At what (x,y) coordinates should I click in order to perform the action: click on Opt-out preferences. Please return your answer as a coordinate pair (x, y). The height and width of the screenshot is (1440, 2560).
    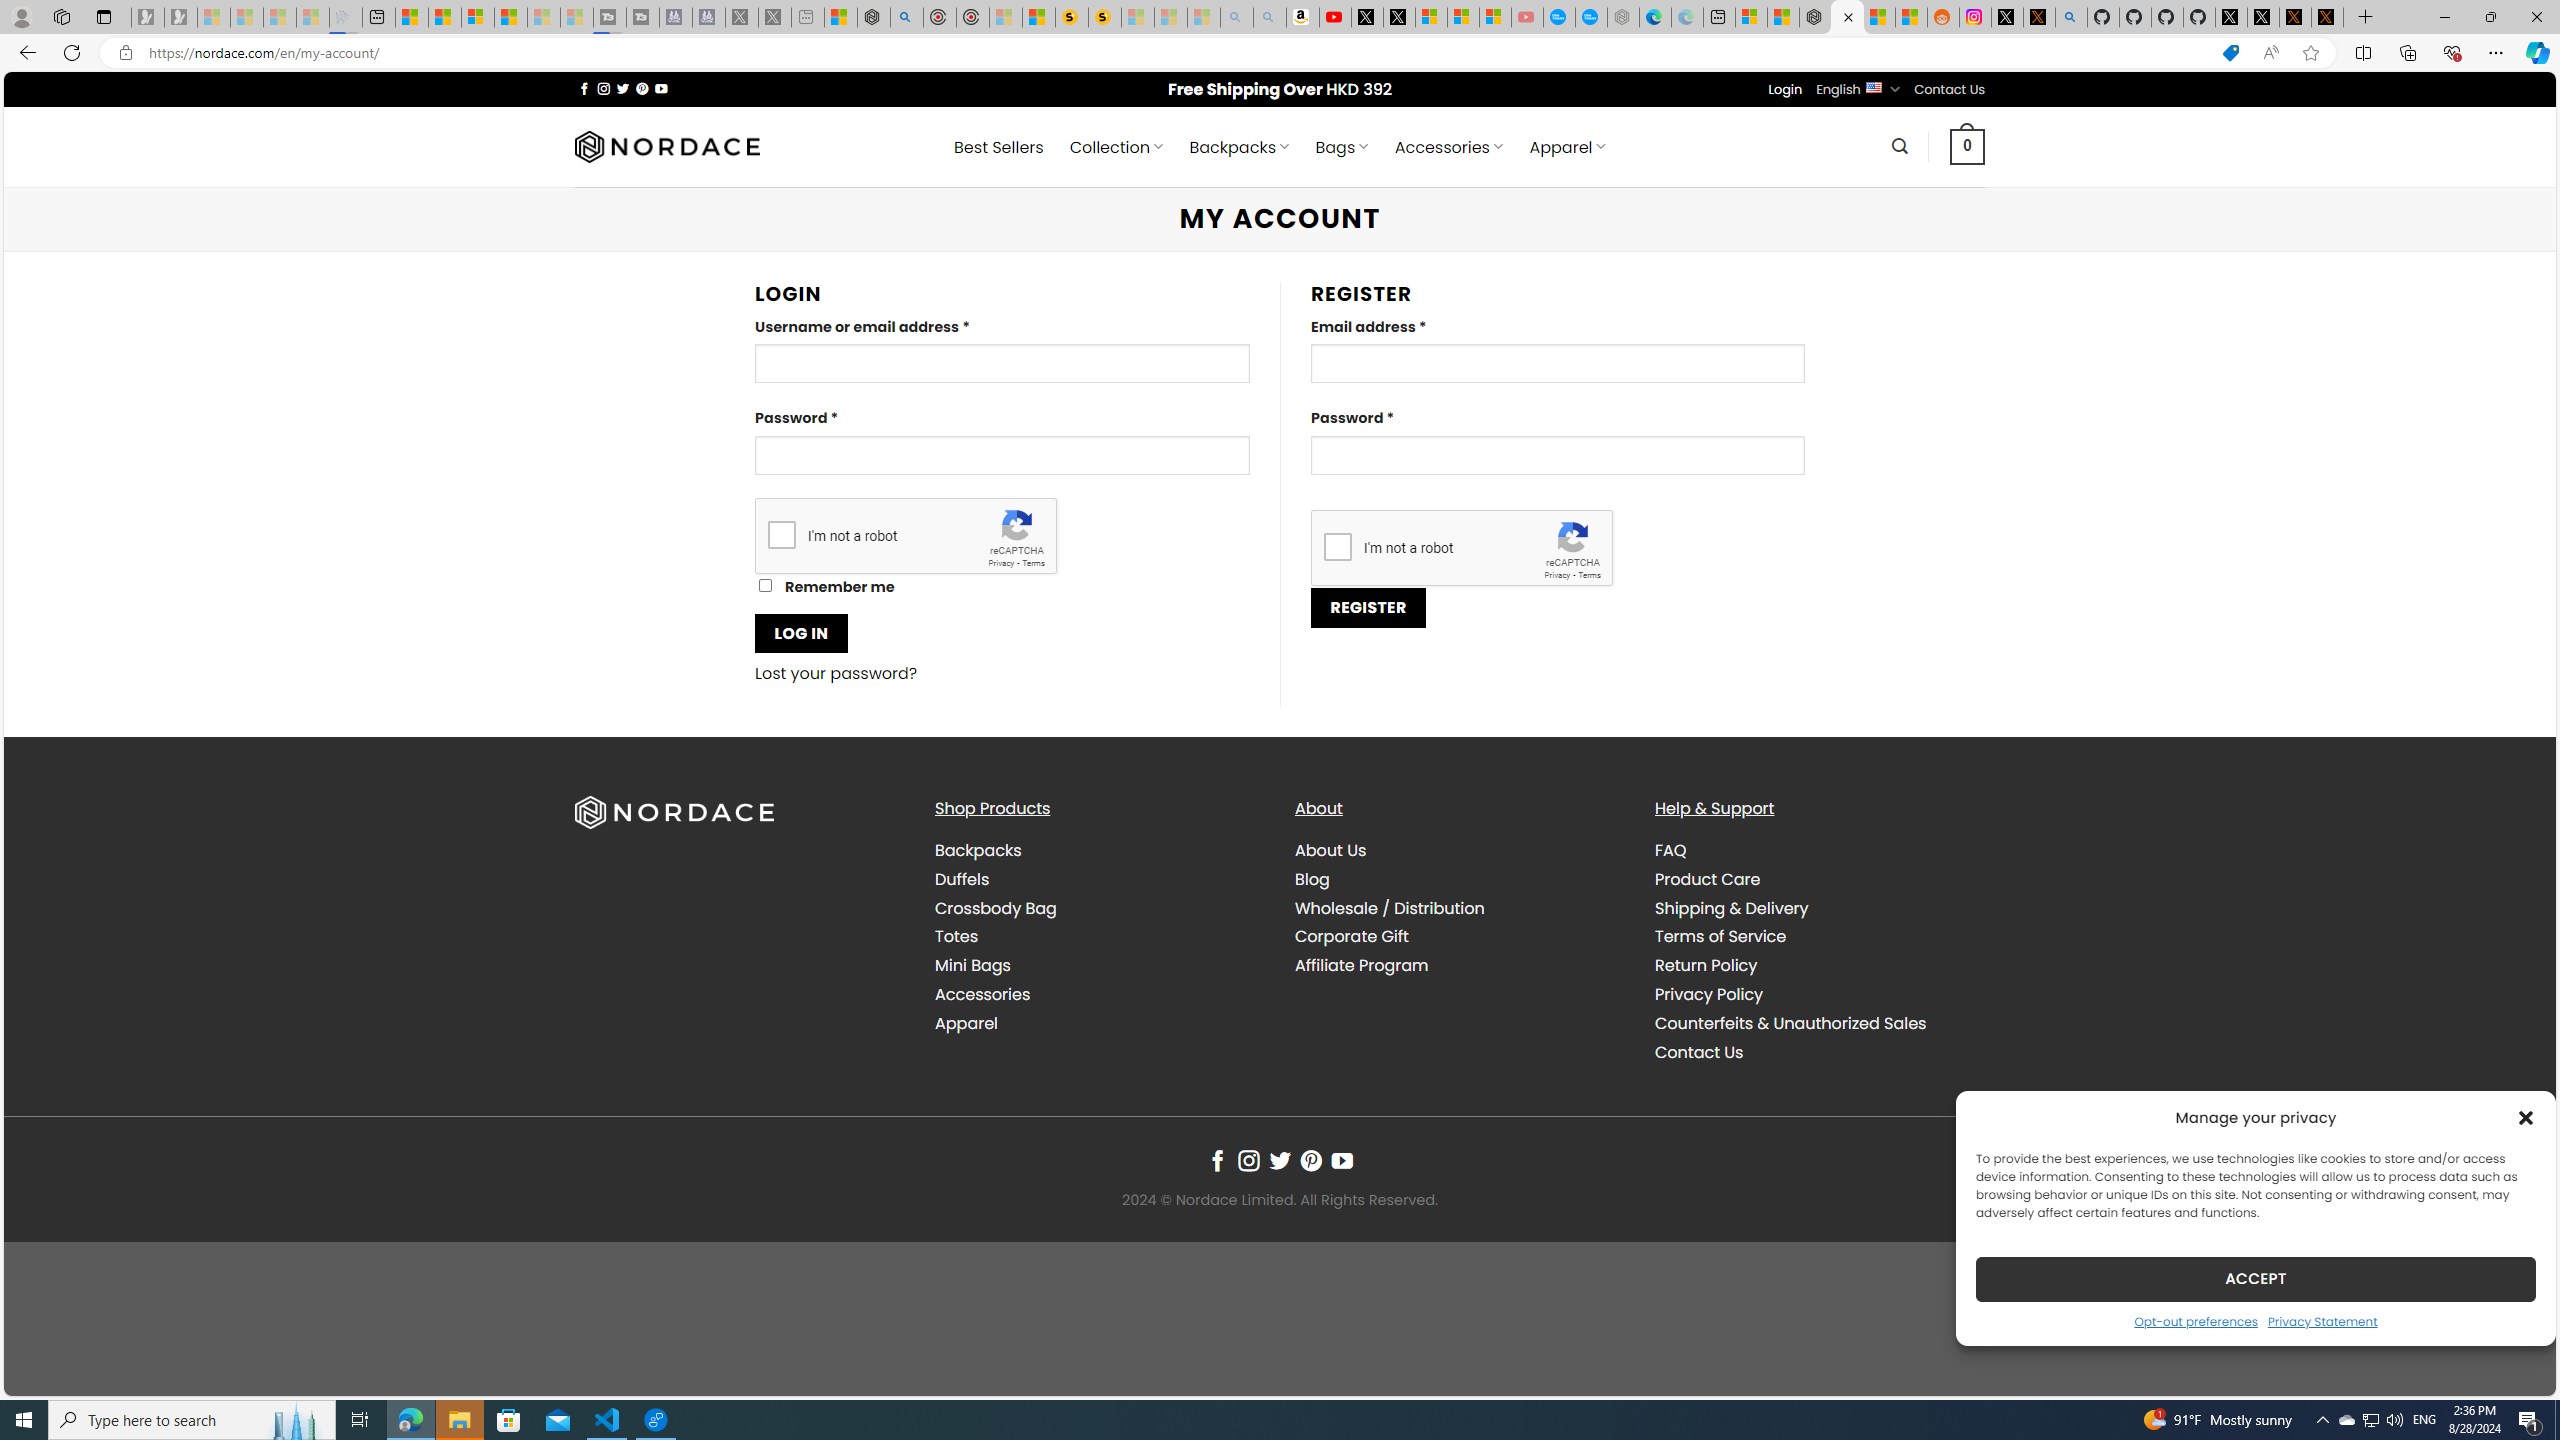
    Looking at the image, I should click on (2196, 1320).